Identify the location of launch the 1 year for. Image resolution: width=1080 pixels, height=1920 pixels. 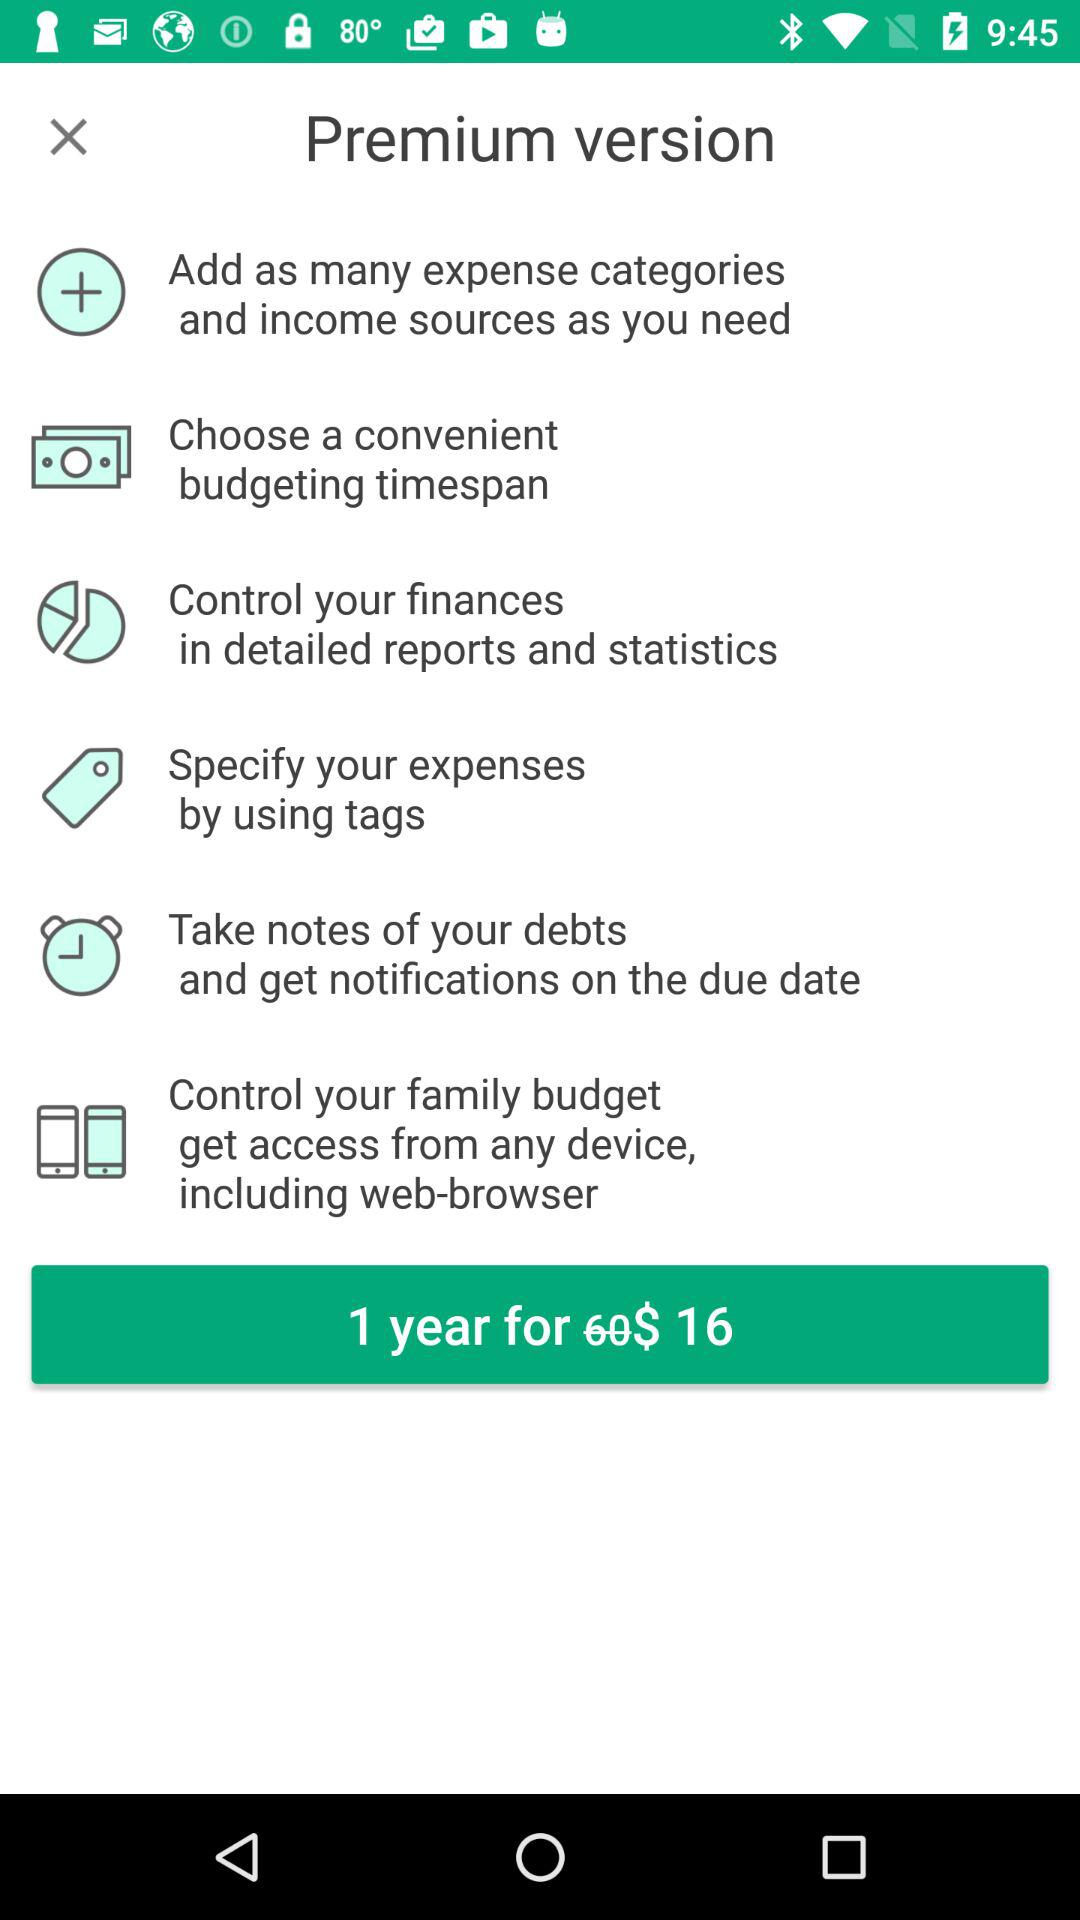
(540, 1324).